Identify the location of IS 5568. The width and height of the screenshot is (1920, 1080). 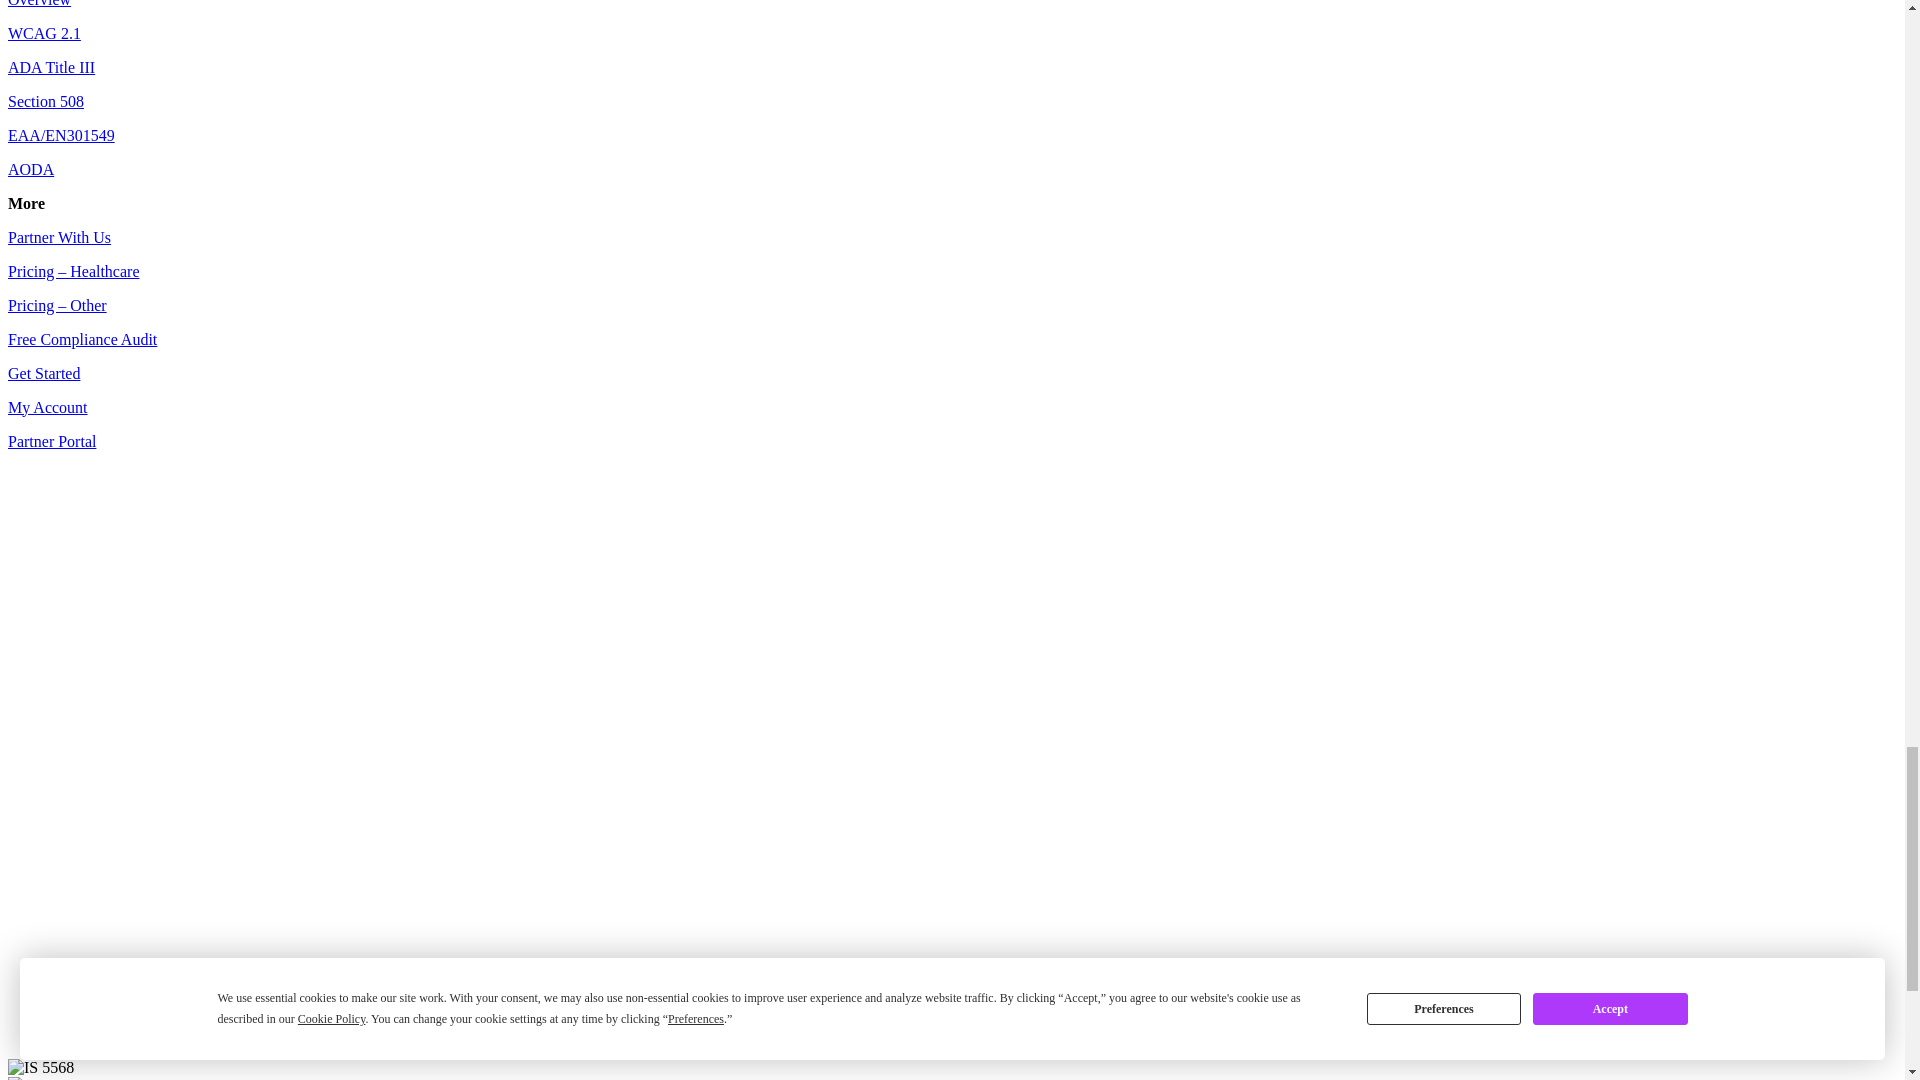
(40, 1078).